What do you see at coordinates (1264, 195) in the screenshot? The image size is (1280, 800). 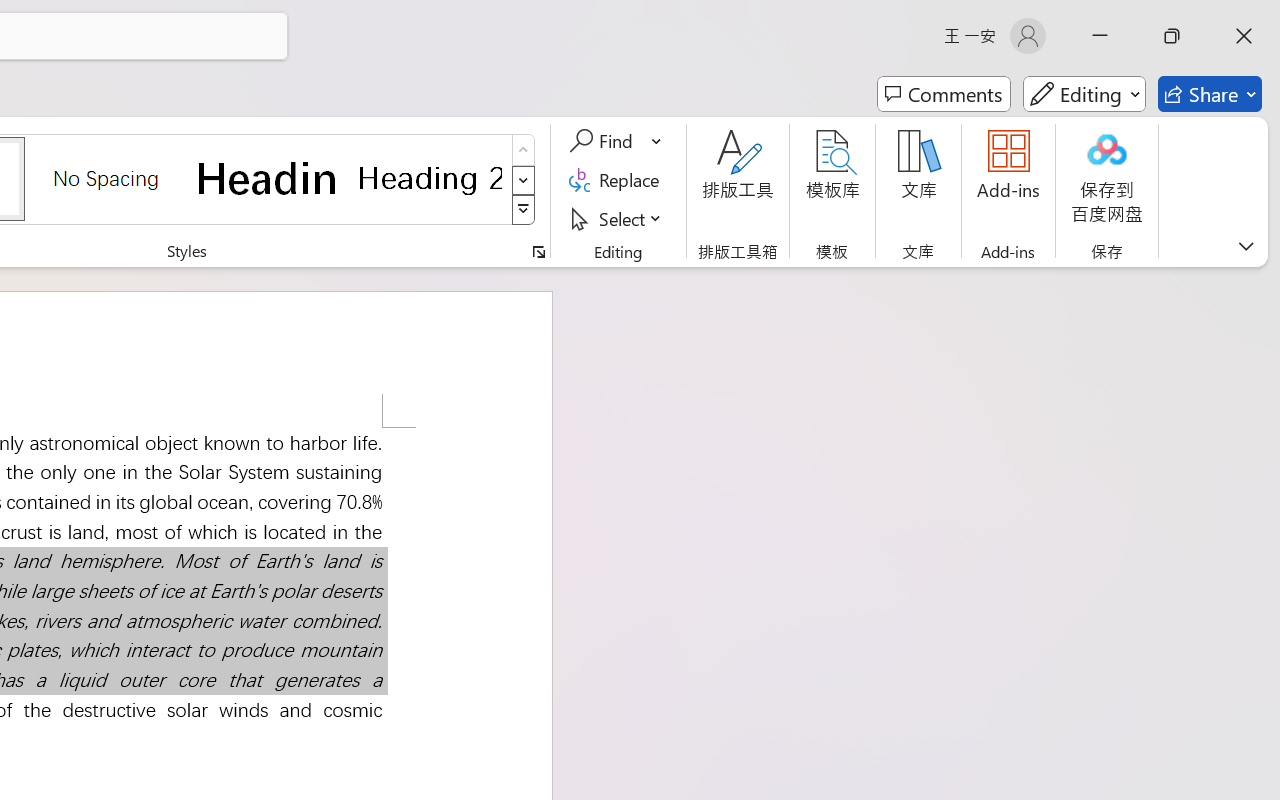 I see `Close this message` at bounding box center [1264, 195].